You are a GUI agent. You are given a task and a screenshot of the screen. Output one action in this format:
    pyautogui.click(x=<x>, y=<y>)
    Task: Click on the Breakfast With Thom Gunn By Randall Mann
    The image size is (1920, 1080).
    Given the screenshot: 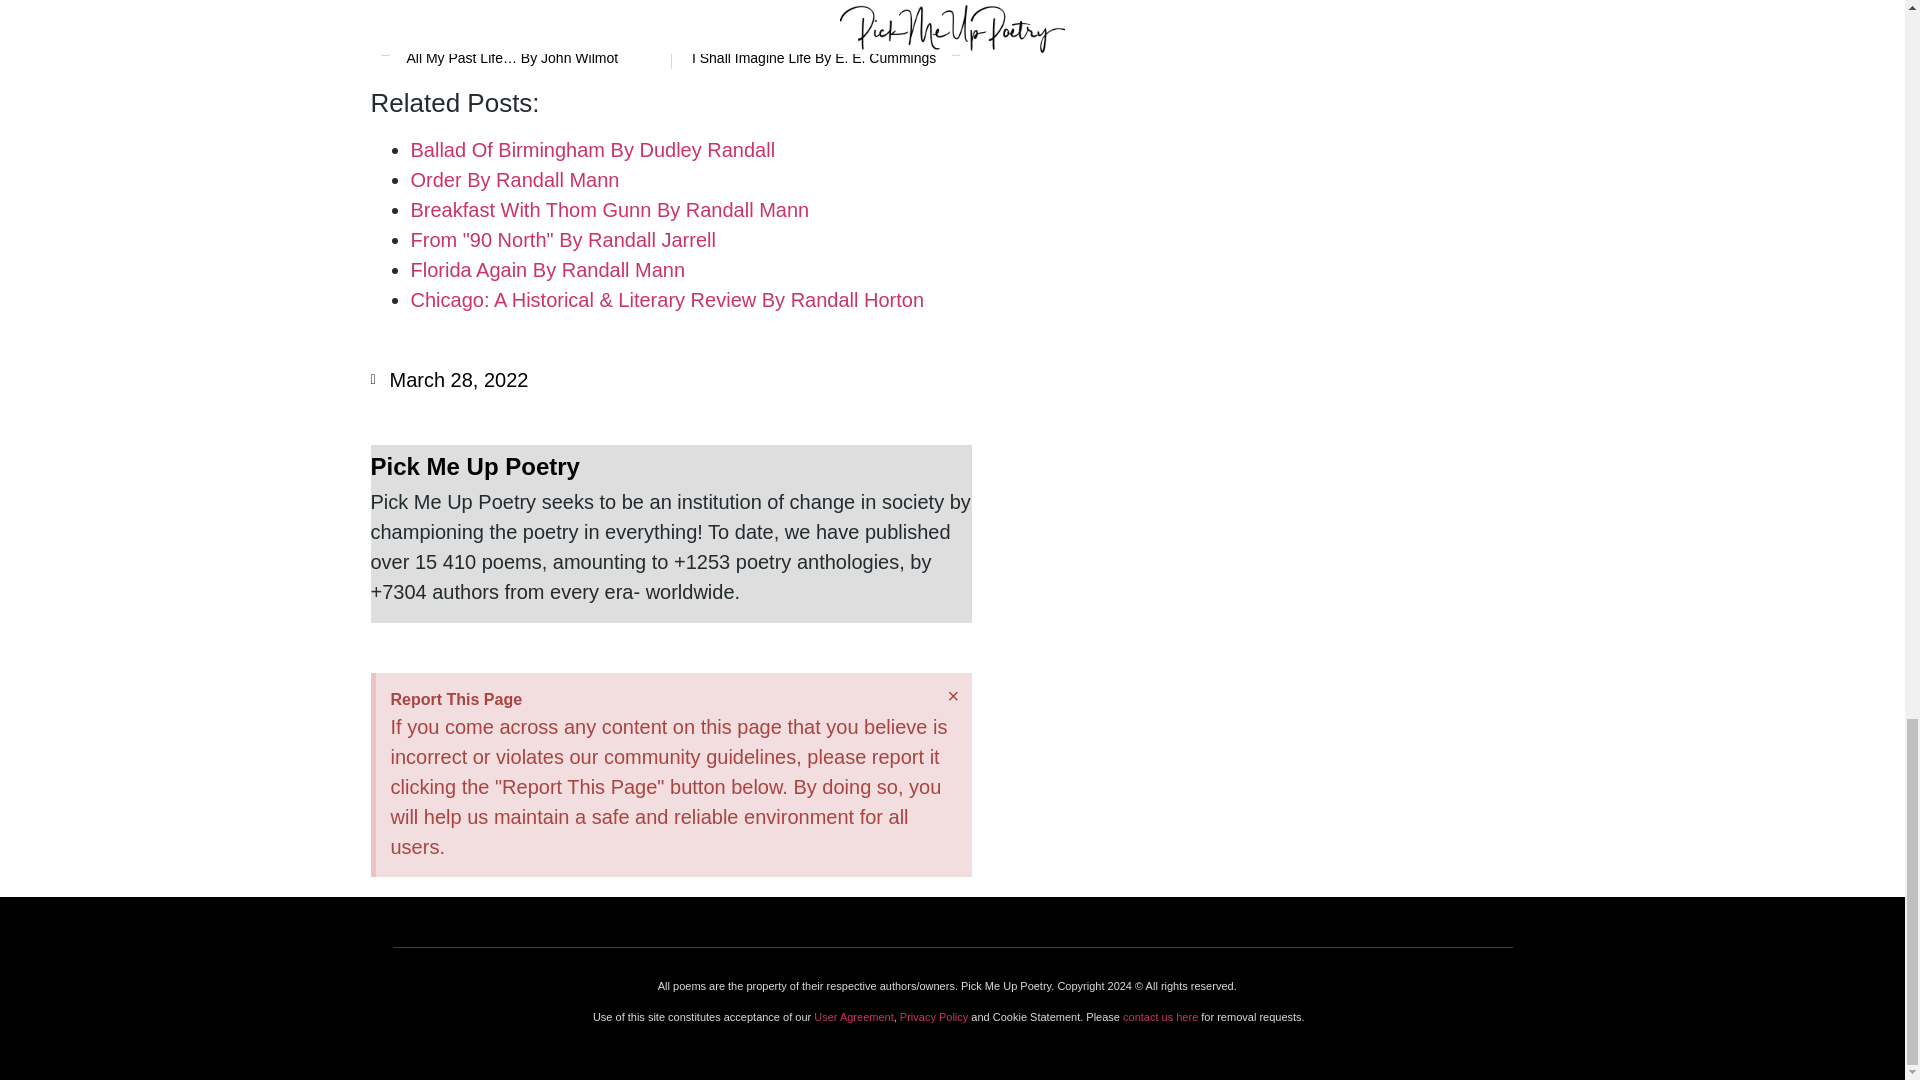 What is the action you would take?
    pyautogui.click(x=449, y=380)
    